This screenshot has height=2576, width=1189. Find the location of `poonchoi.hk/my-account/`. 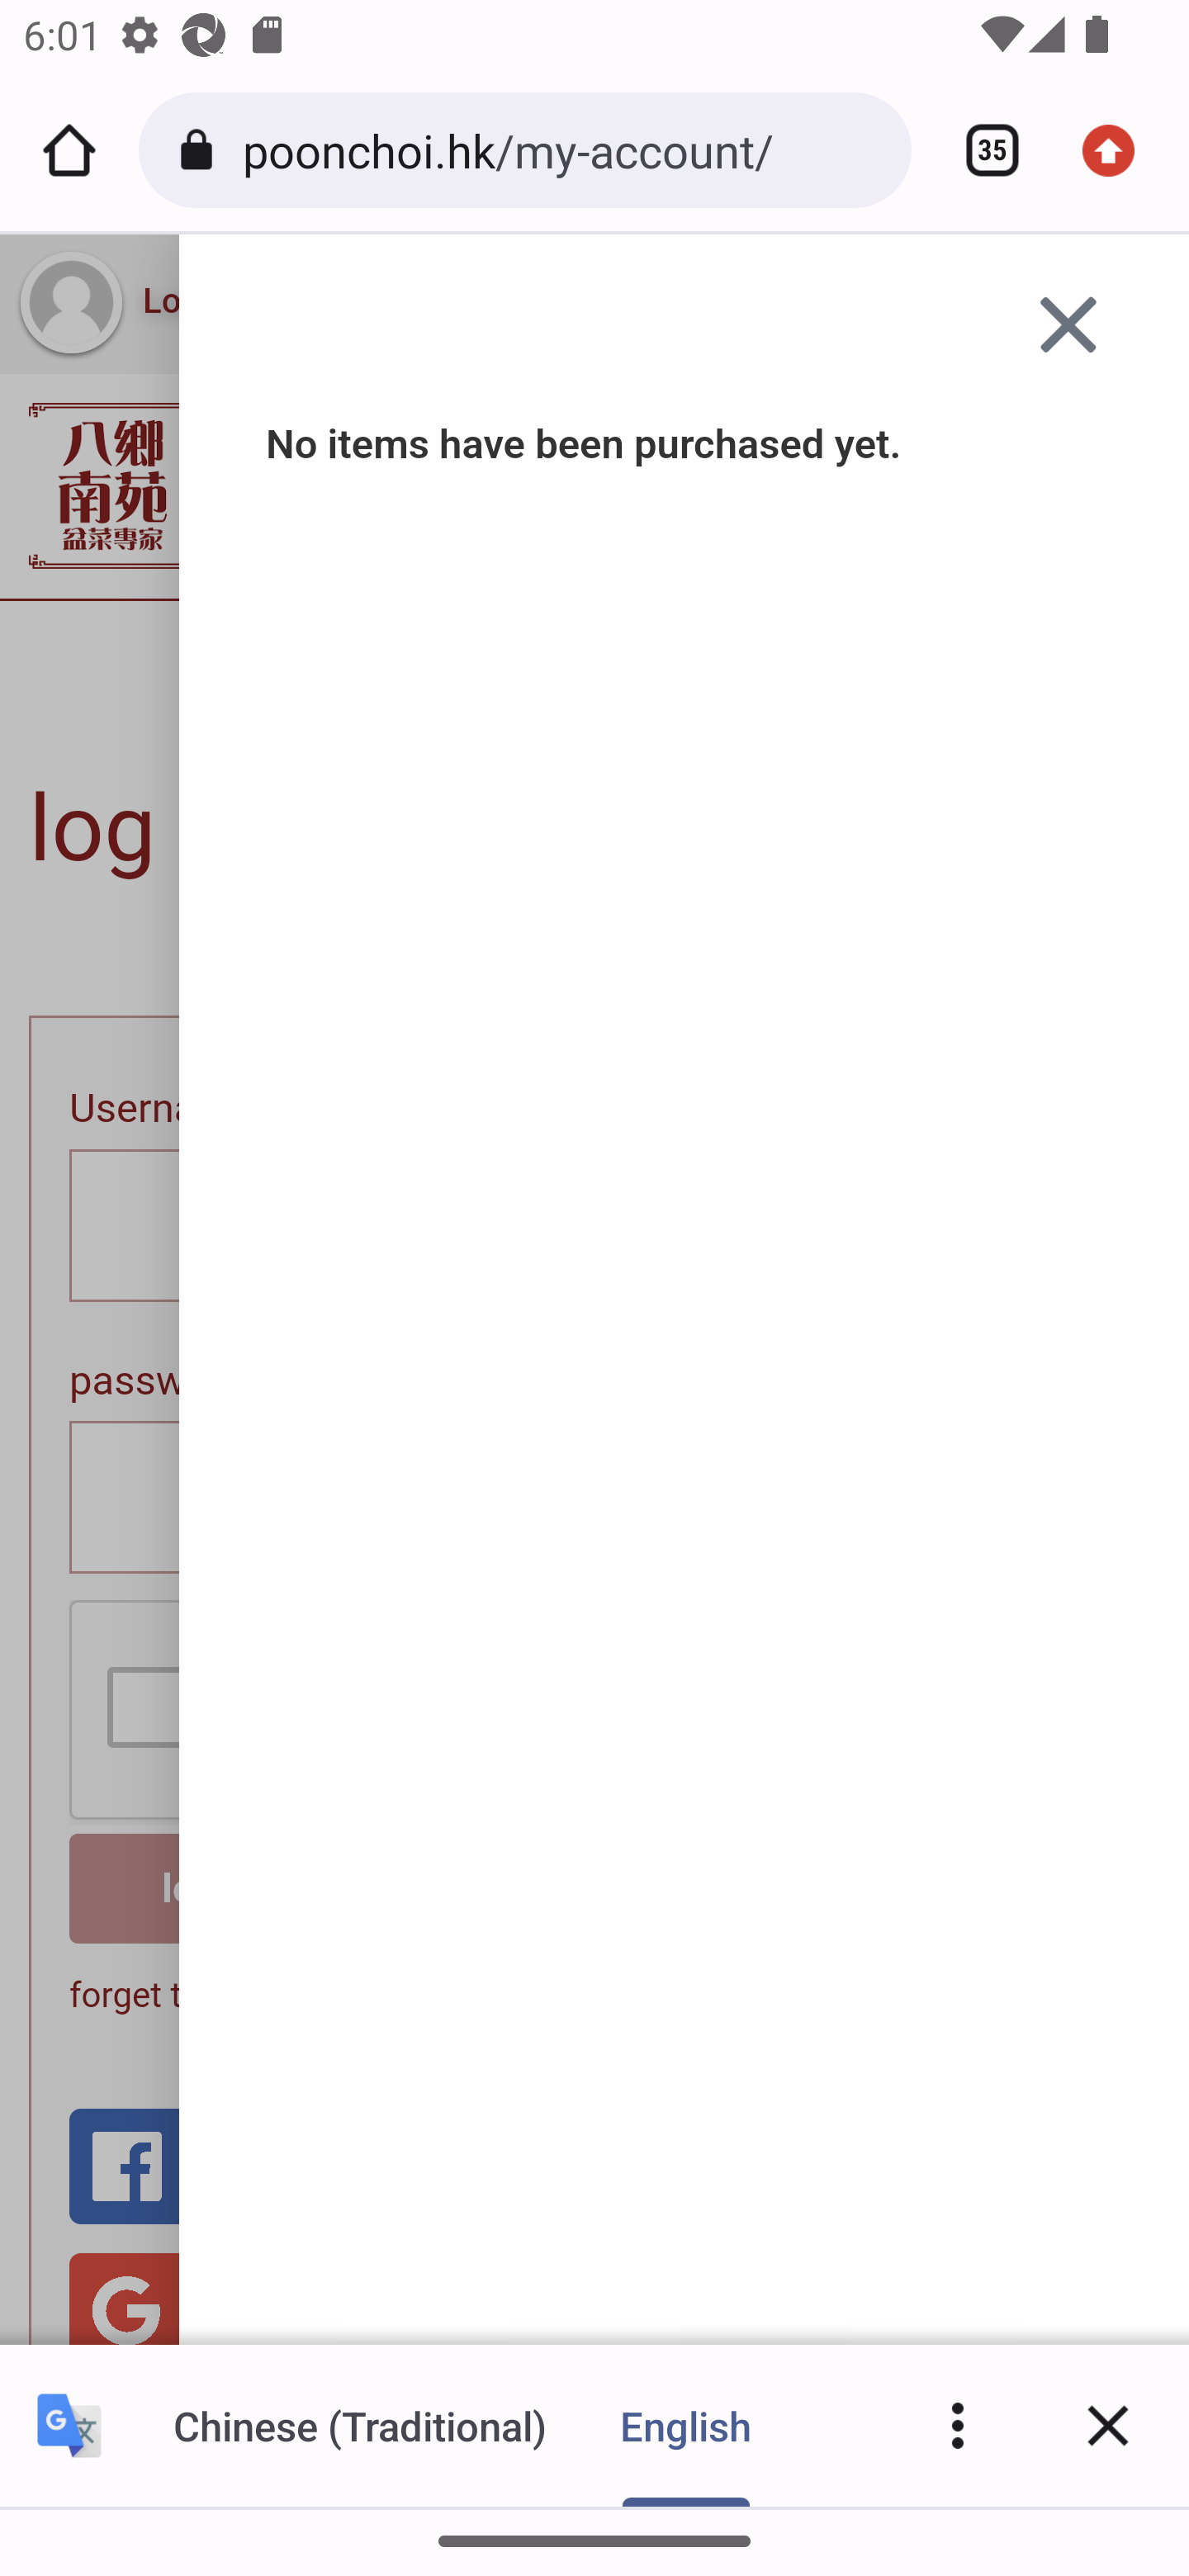

poonchoi.hk/my-account/ is located at coordinates (565, 149).